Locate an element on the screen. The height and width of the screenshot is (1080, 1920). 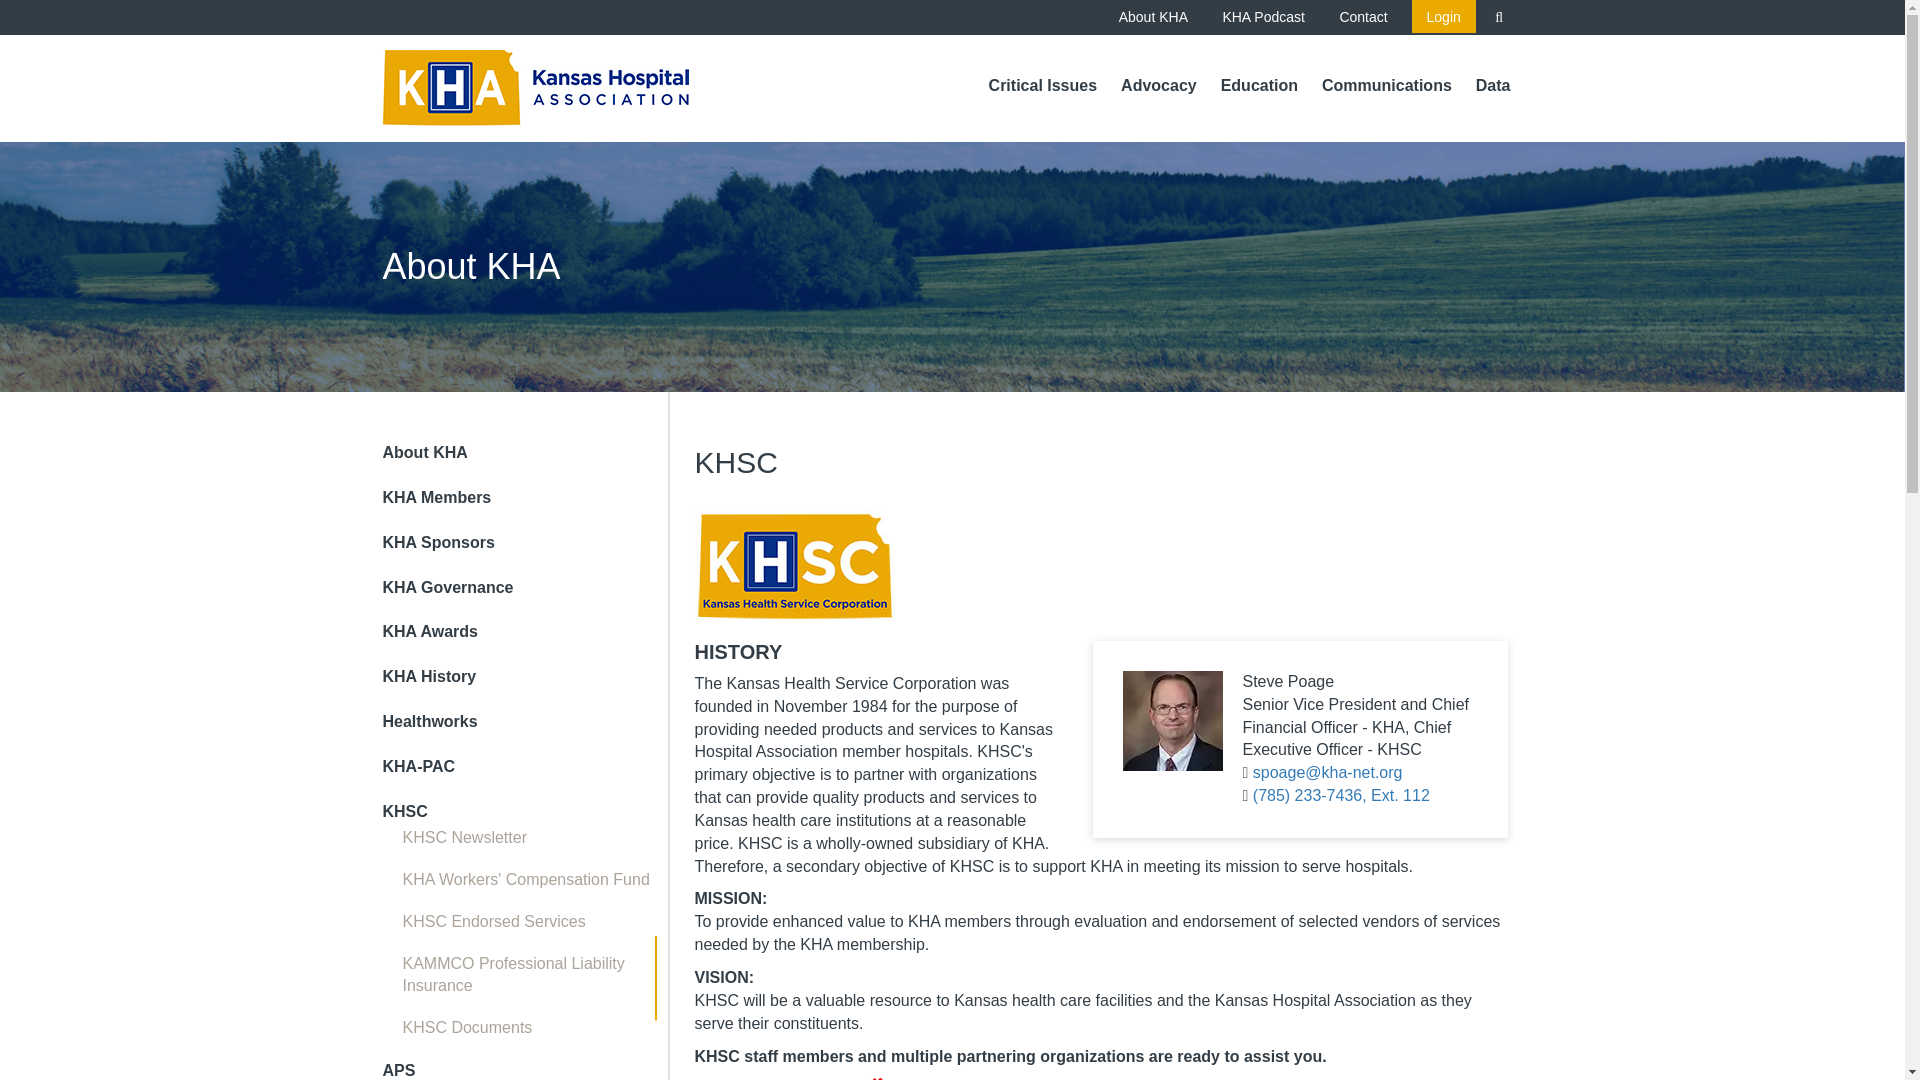
Login is located at coordinates (1444, 16).